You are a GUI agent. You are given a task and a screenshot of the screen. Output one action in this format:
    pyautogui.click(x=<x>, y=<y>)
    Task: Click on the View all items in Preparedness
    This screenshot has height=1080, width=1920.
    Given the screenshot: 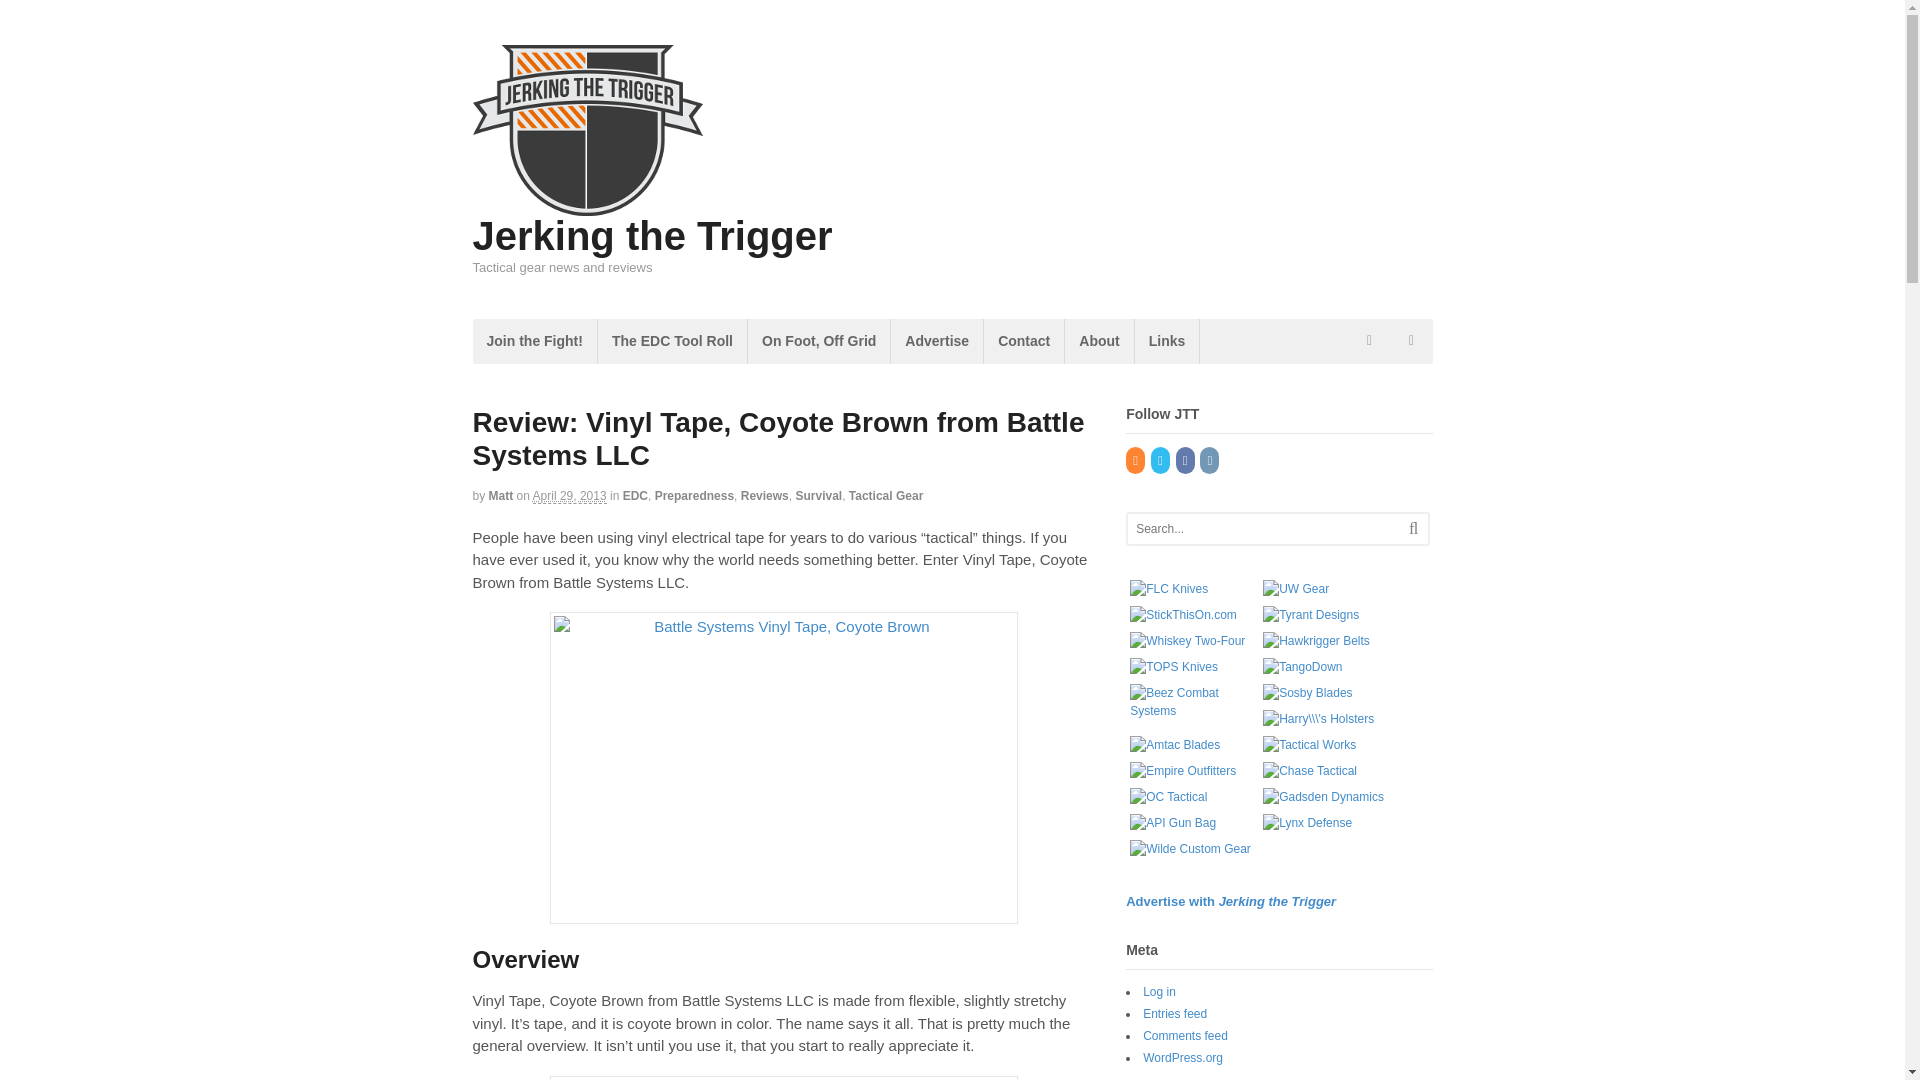 What is the action you would take?
    pyautogui.click(x=694, y=496)
    